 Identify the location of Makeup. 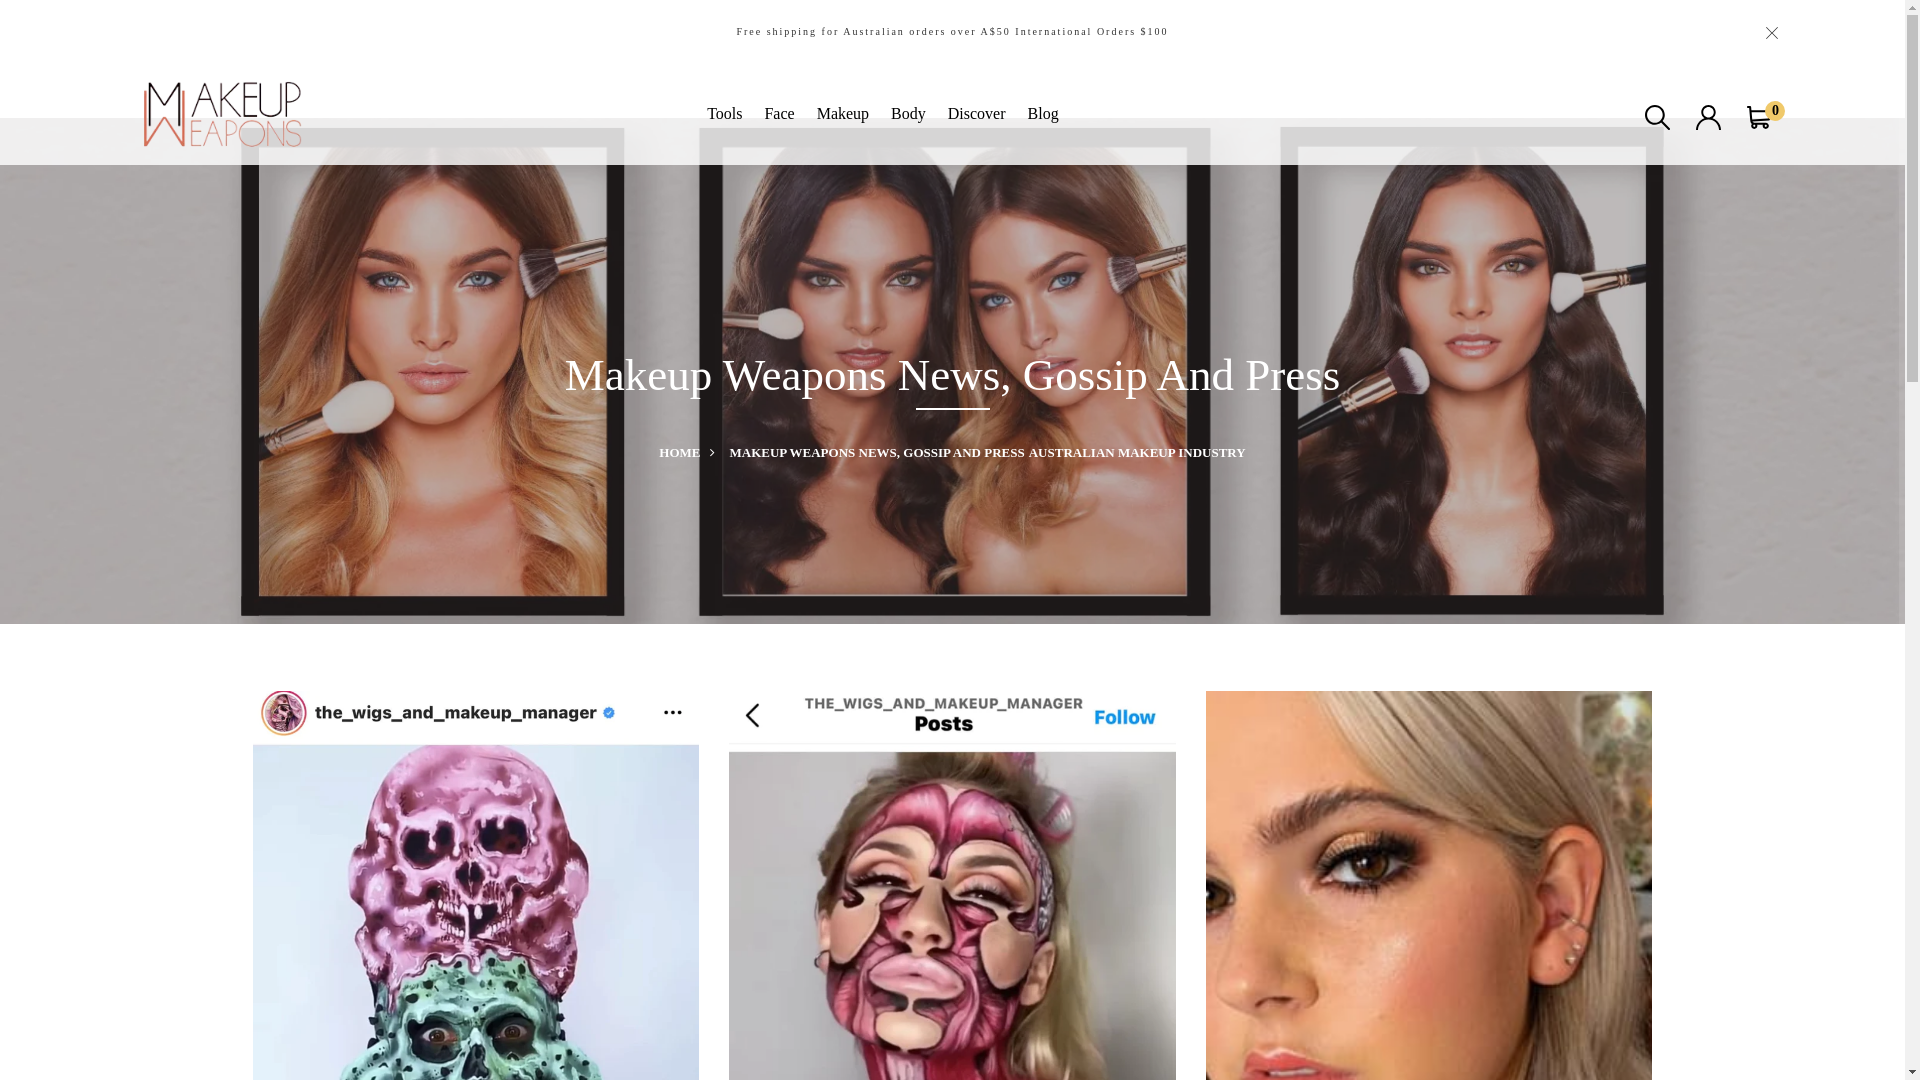
(843, 114).